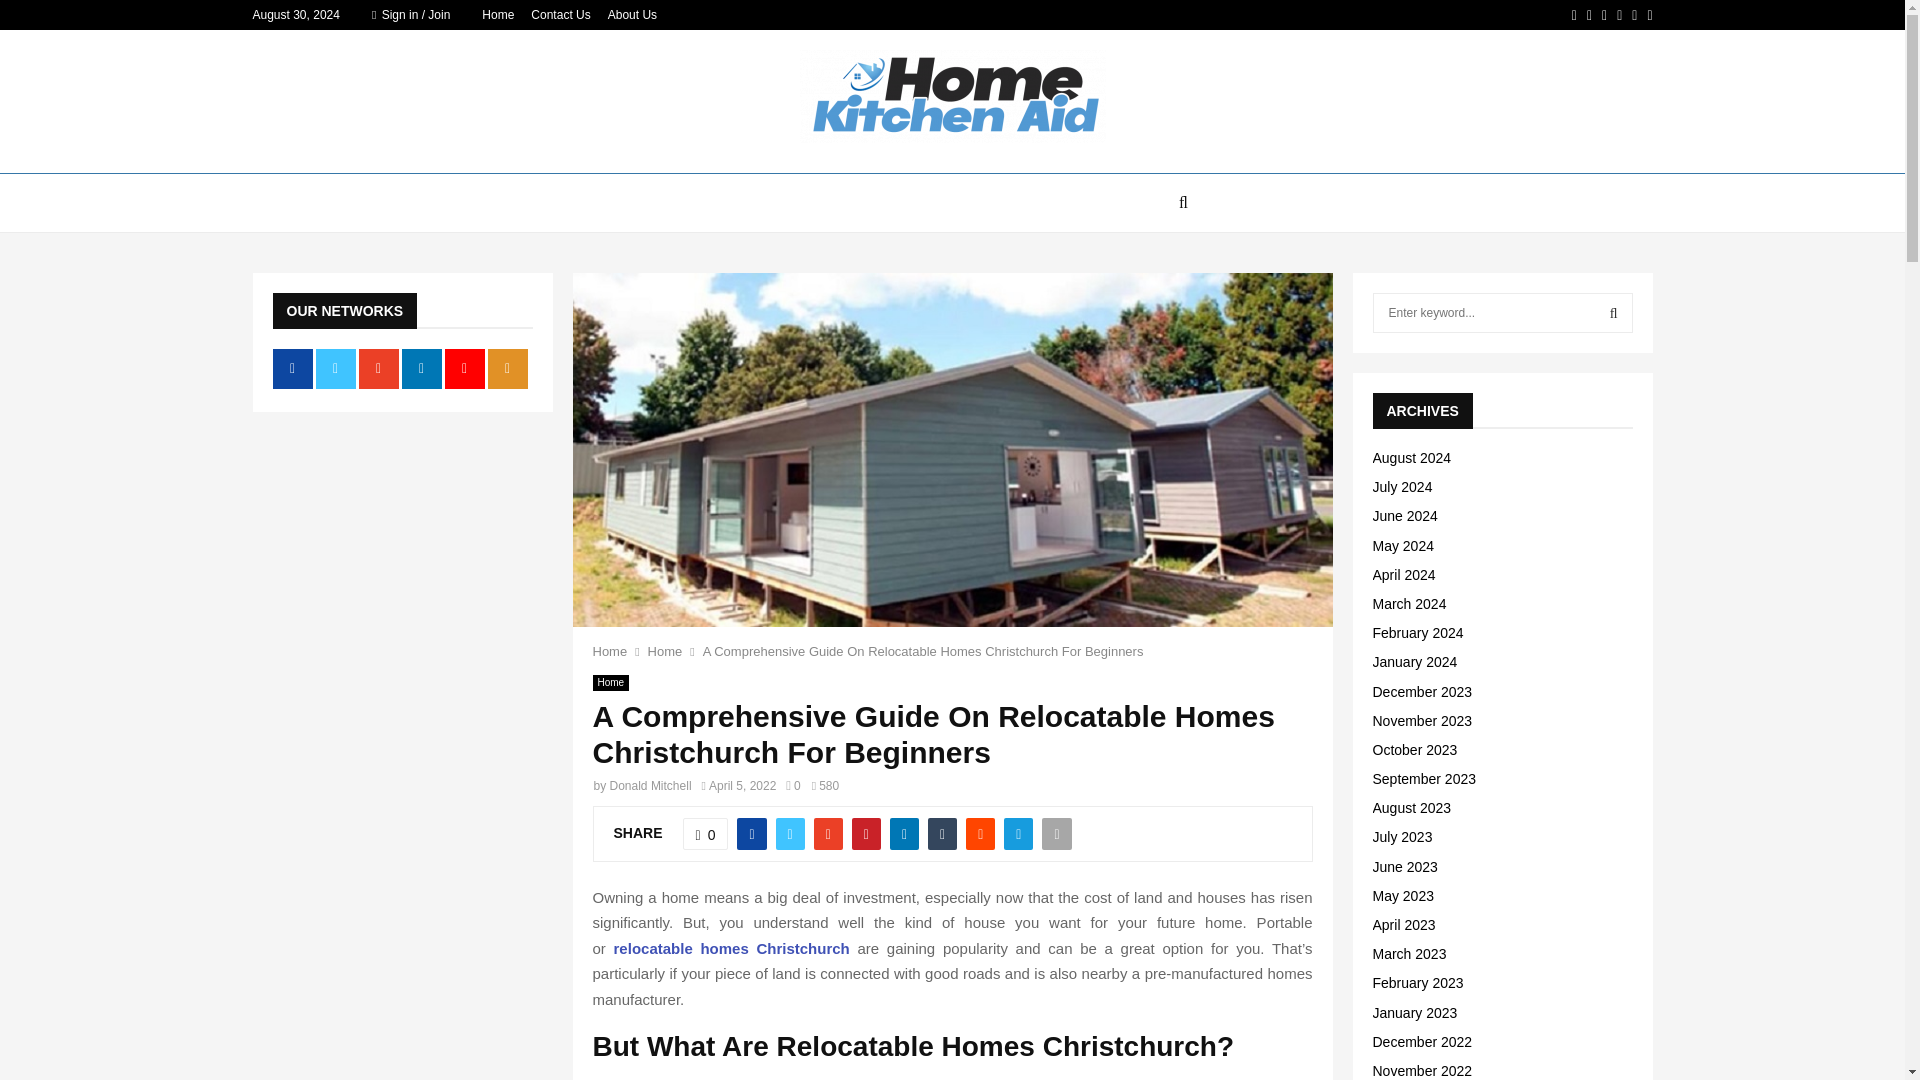 The width and height of the screenshot is (1920, 1080). I want to click on Login to your account, so click(953, 387).